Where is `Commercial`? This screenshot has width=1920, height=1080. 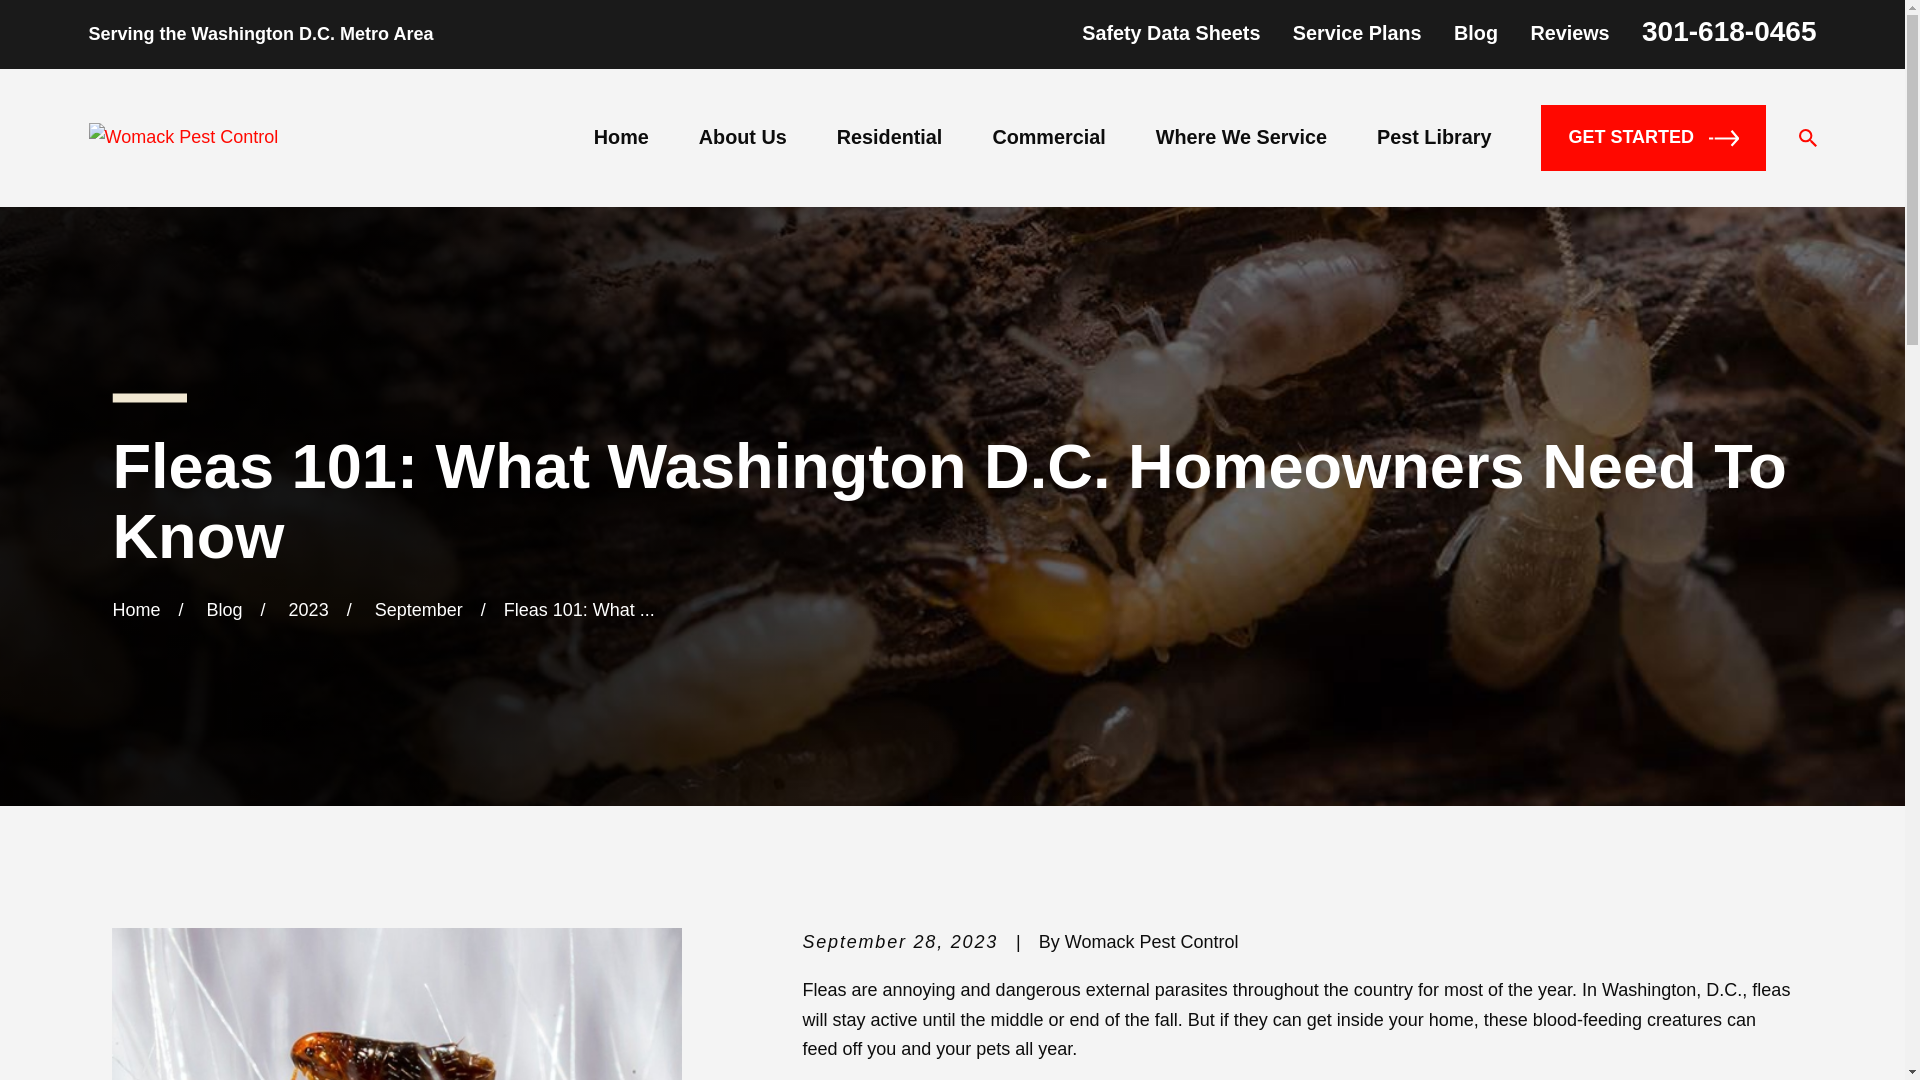
Commercial is located at coordinates (1048, 137).